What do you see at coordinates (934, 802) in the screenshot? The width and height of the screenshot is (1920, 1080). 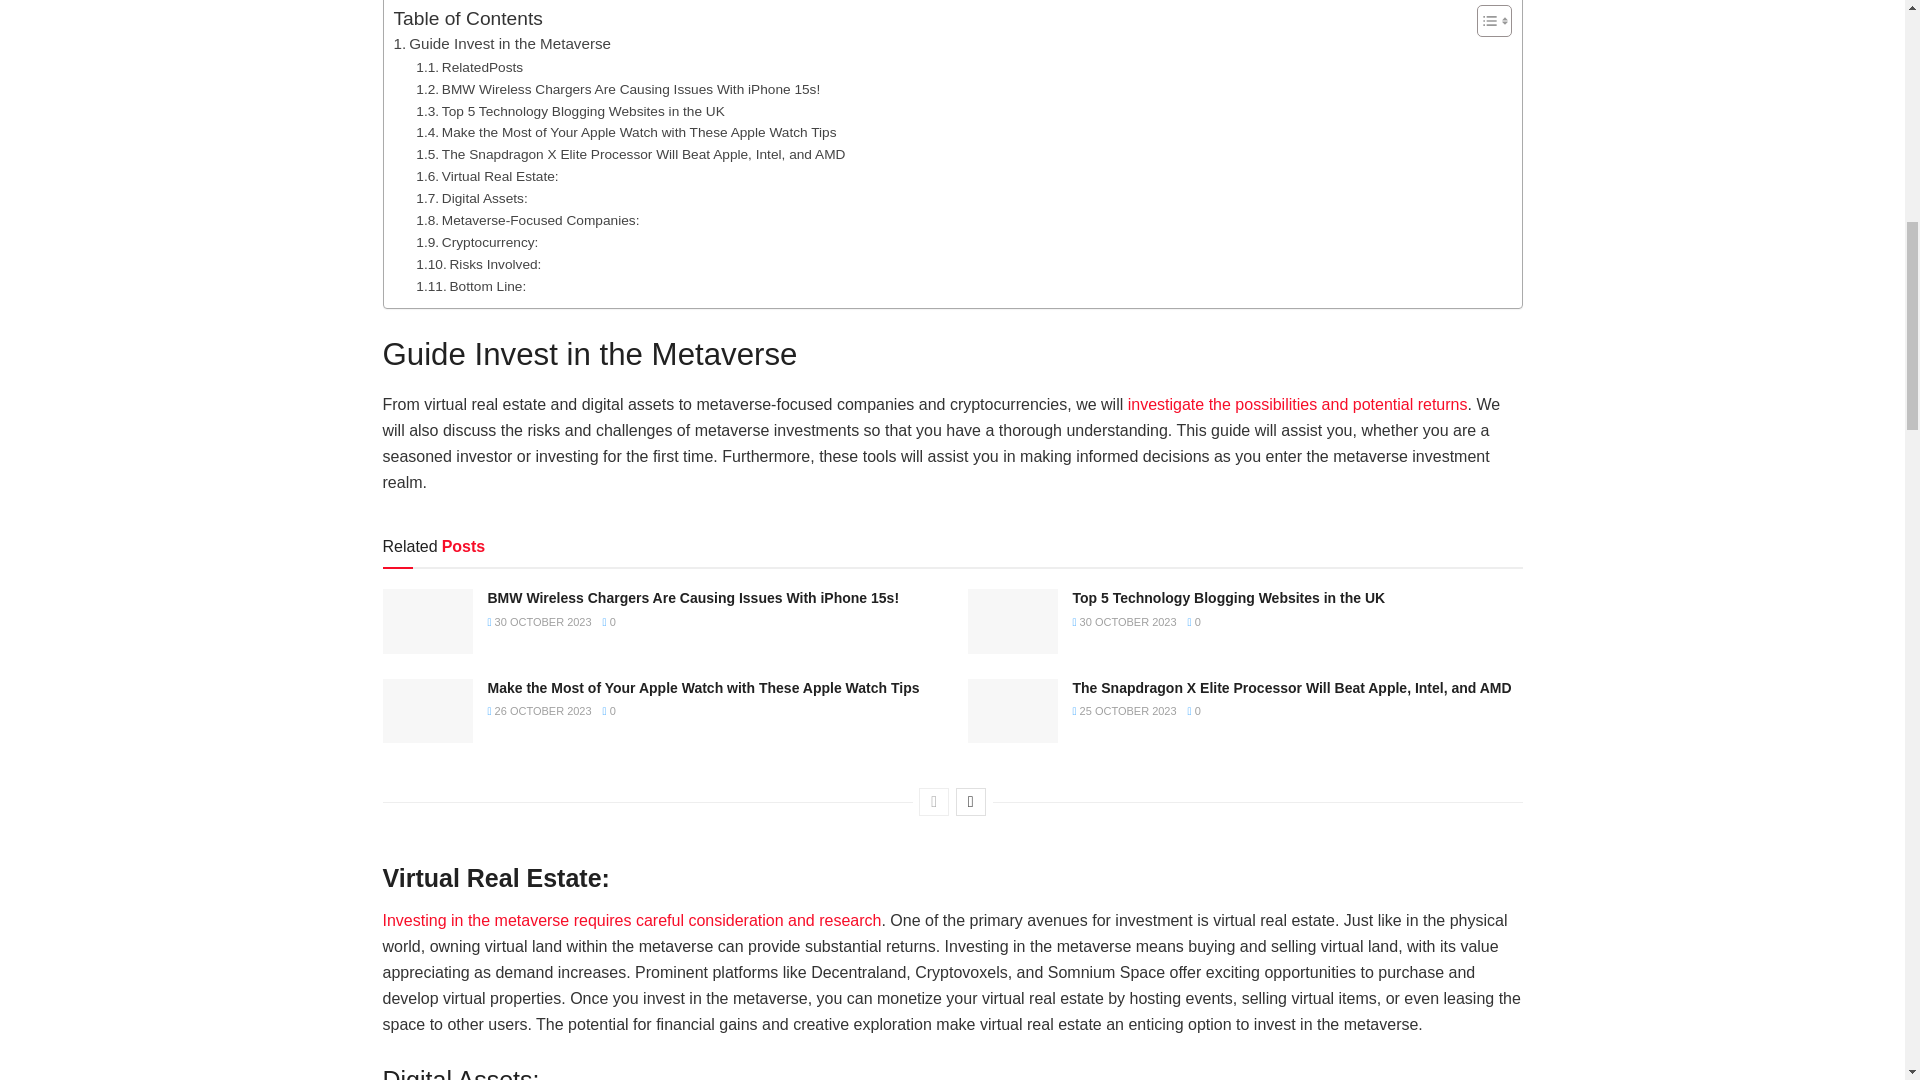 I see `Previous` at bounding box center [934, 802].